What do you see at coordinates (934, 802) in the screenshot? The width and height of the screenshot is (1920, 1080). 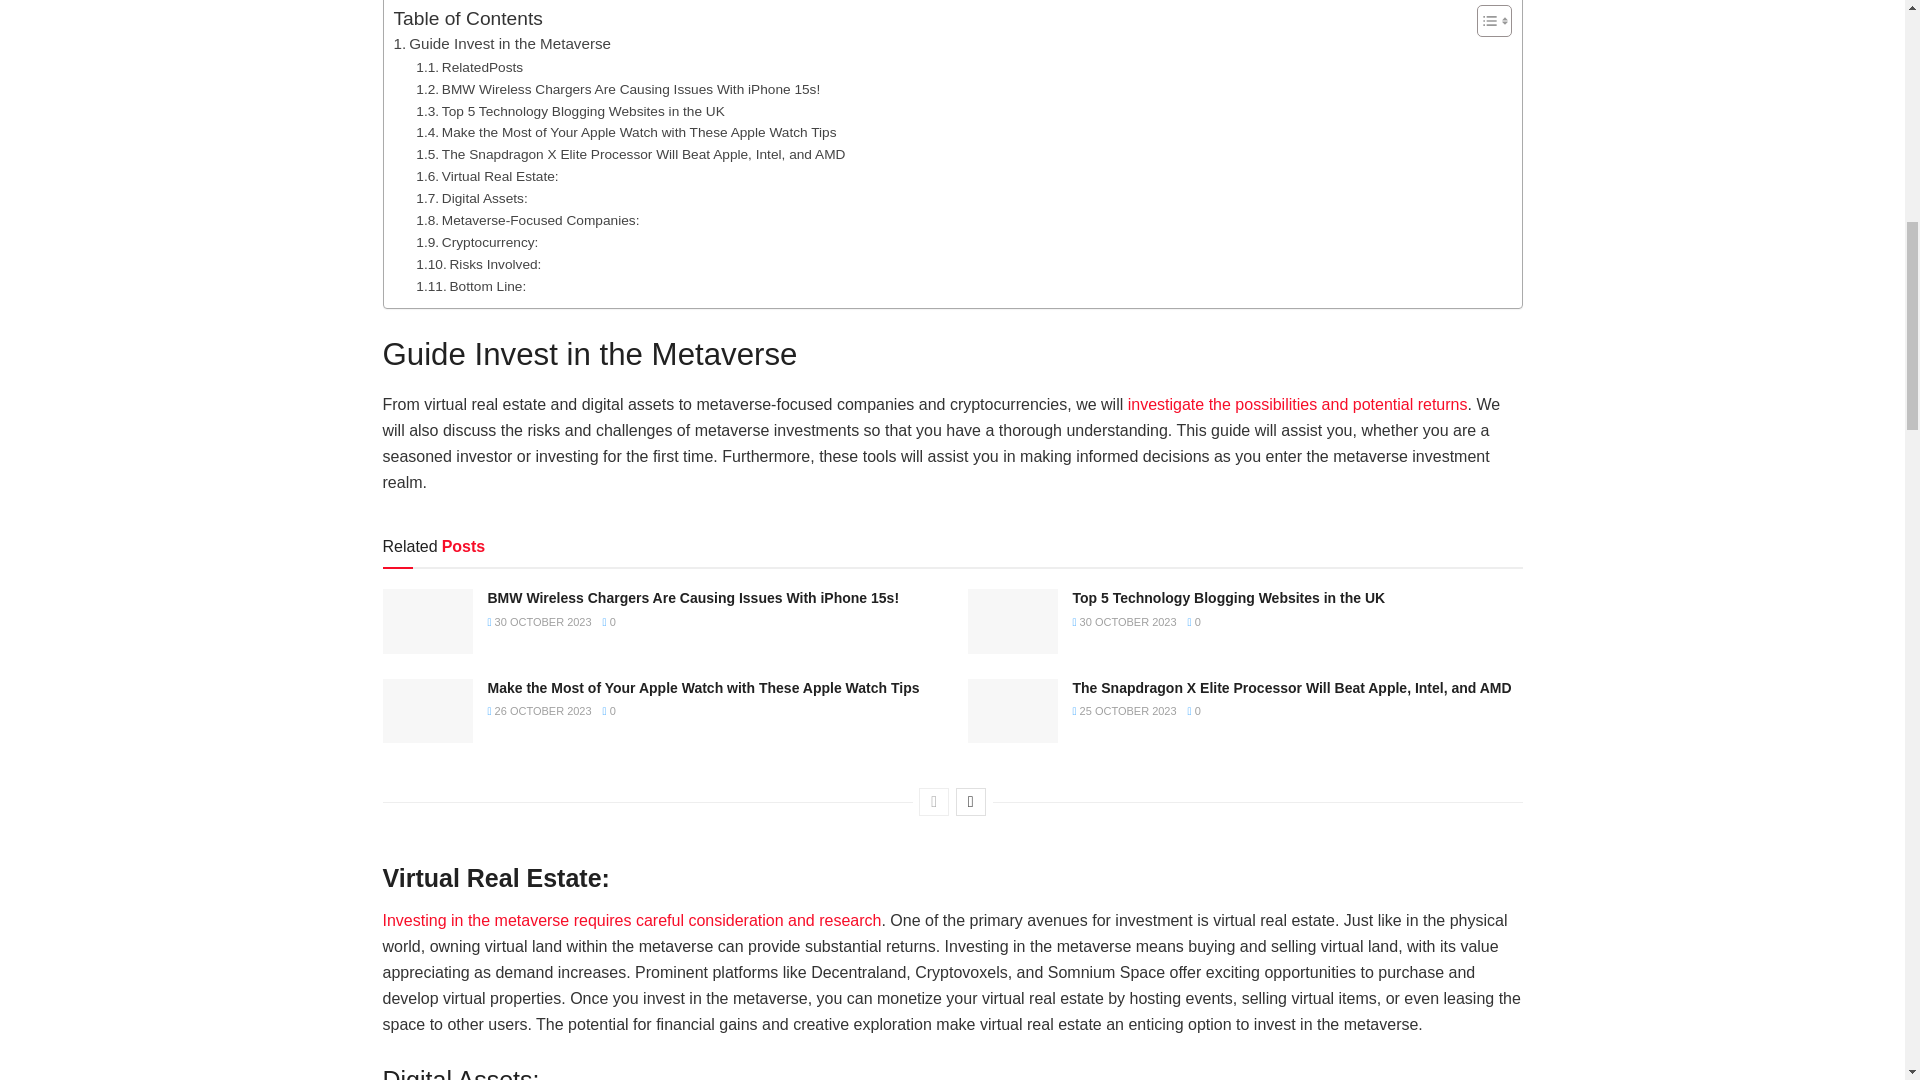 I see `Previous` at bounding box center [934, 802].